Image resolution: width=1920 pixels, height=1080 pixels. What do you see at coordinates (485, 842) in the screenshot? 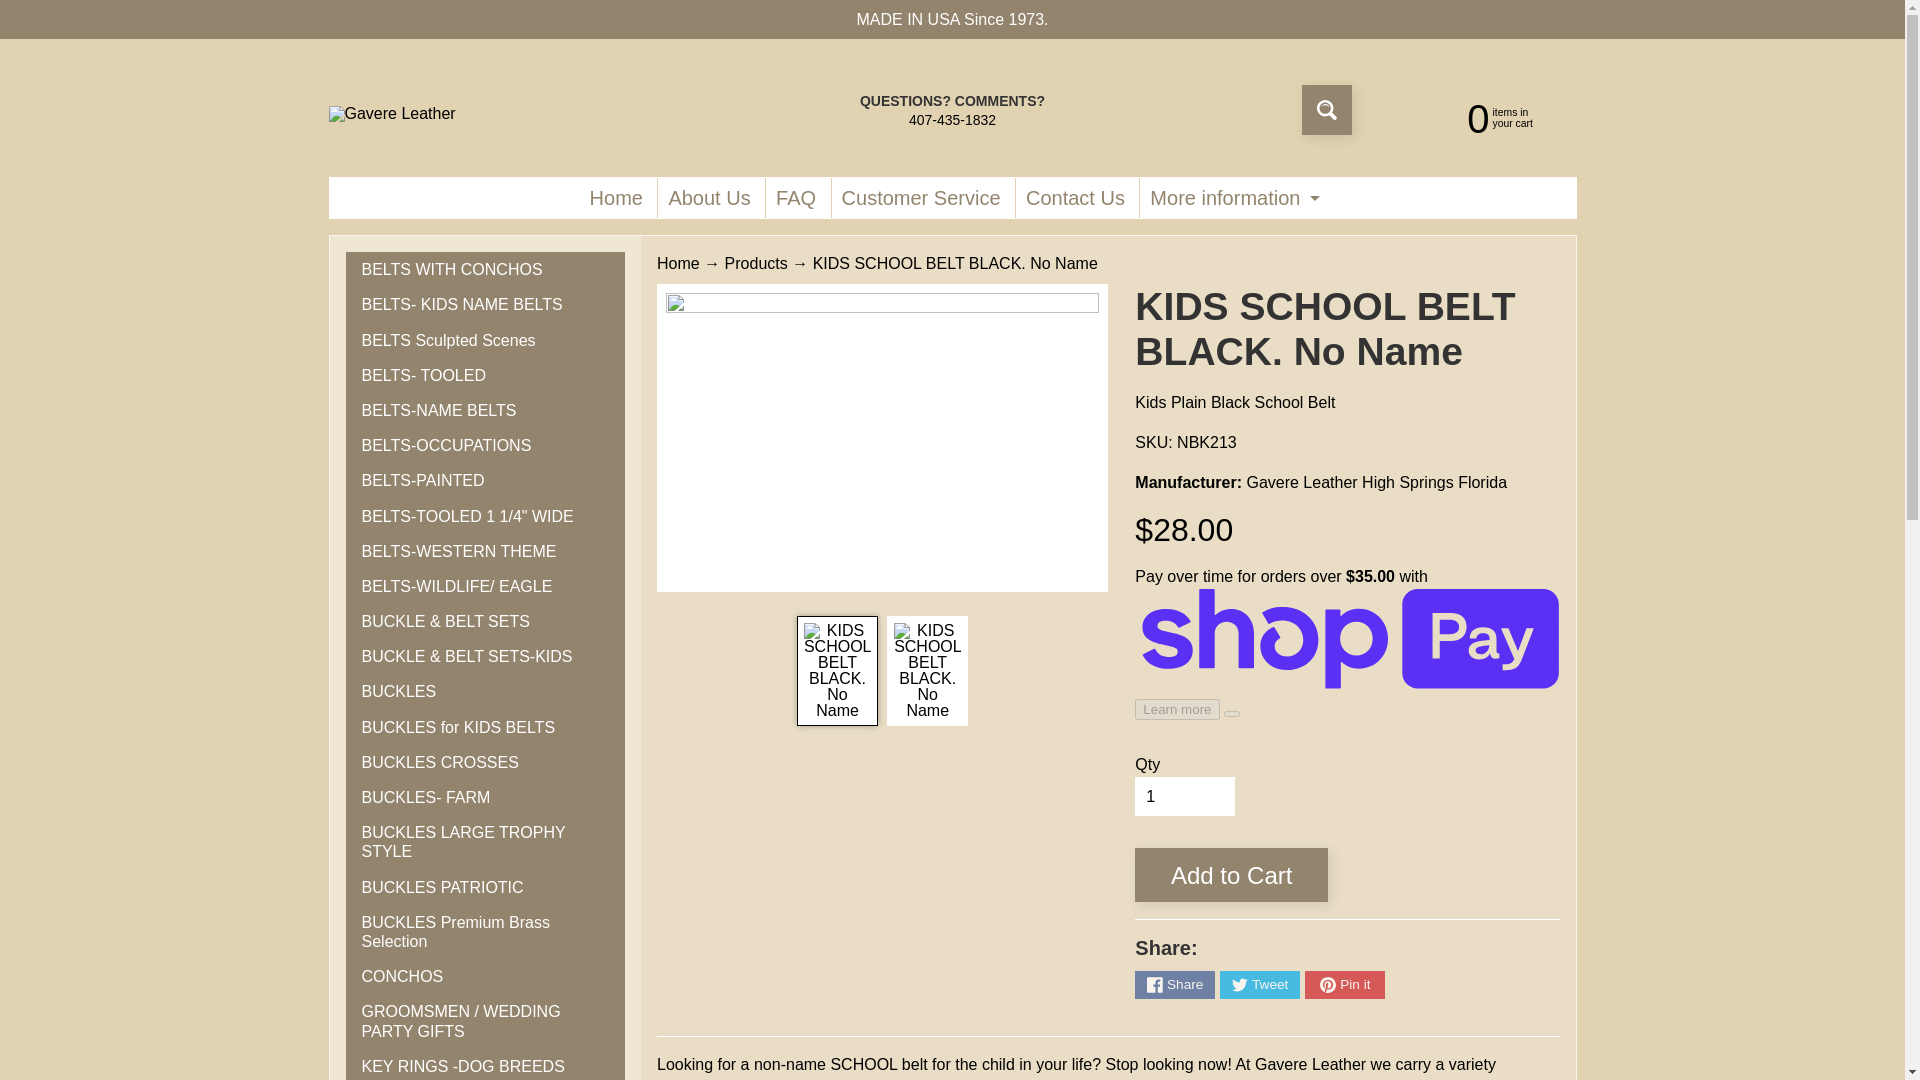
I see `BUCKLES LARGE TROPHY STYLE` at bounding box center [485, 842].